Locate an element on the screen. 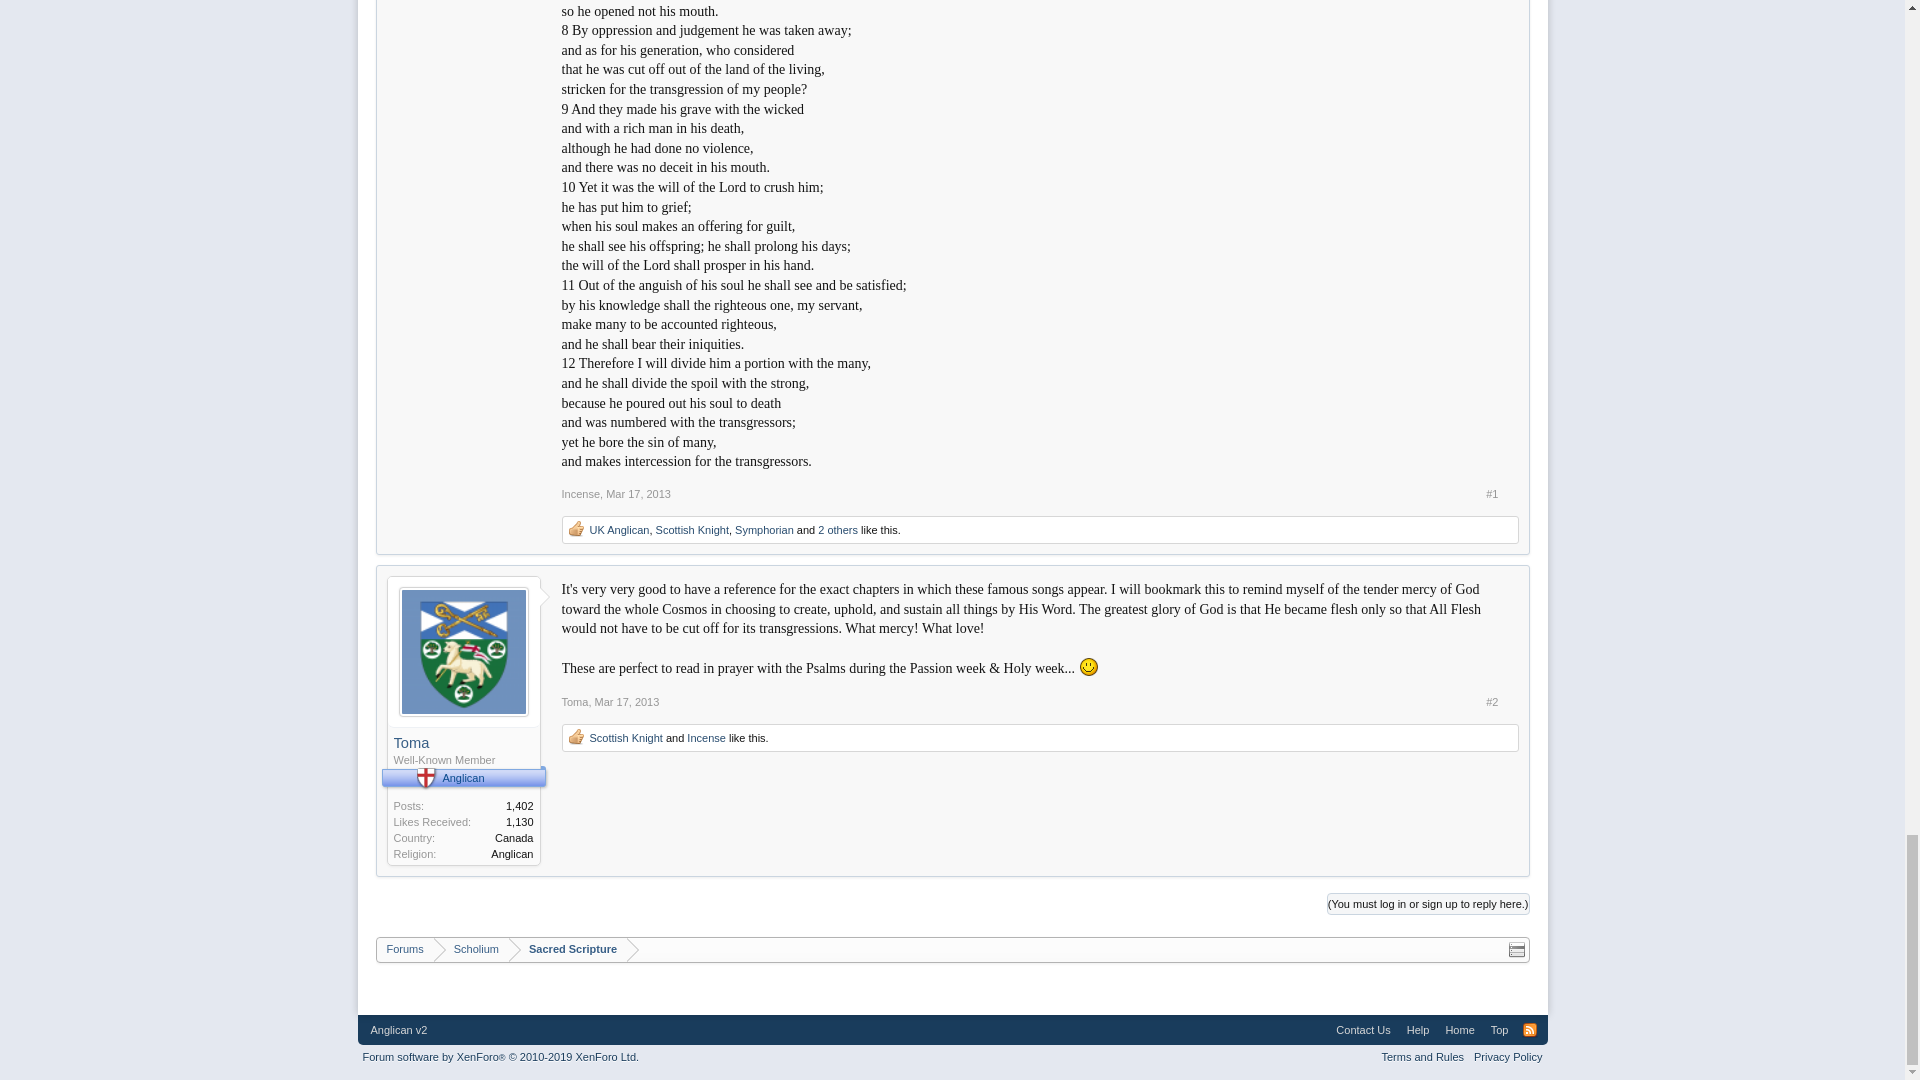 The width and height of the screenshot is (1920, 1080). Forums is located at coordinates (404, 950).